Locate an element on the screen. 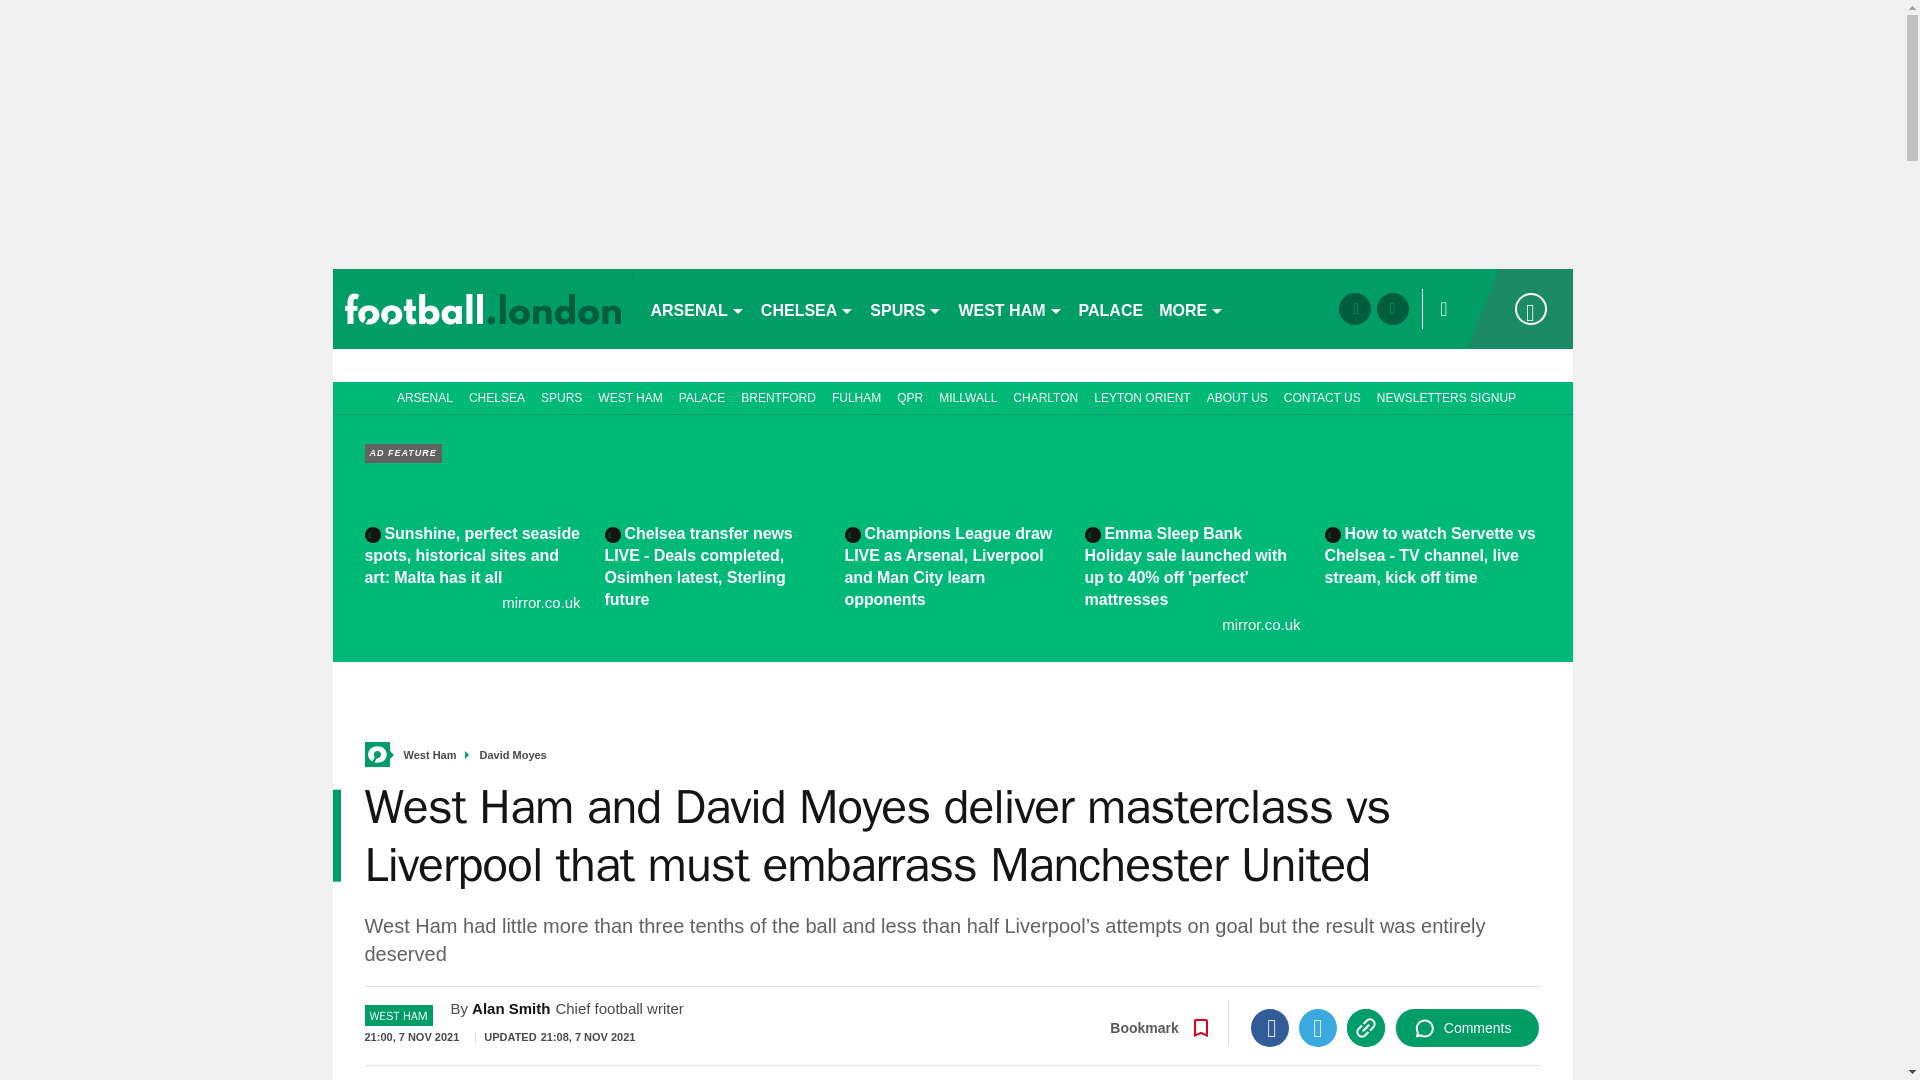 The height and width of the screenshot is (1080, 1920). twitter is located at coordinates (1392, 308).